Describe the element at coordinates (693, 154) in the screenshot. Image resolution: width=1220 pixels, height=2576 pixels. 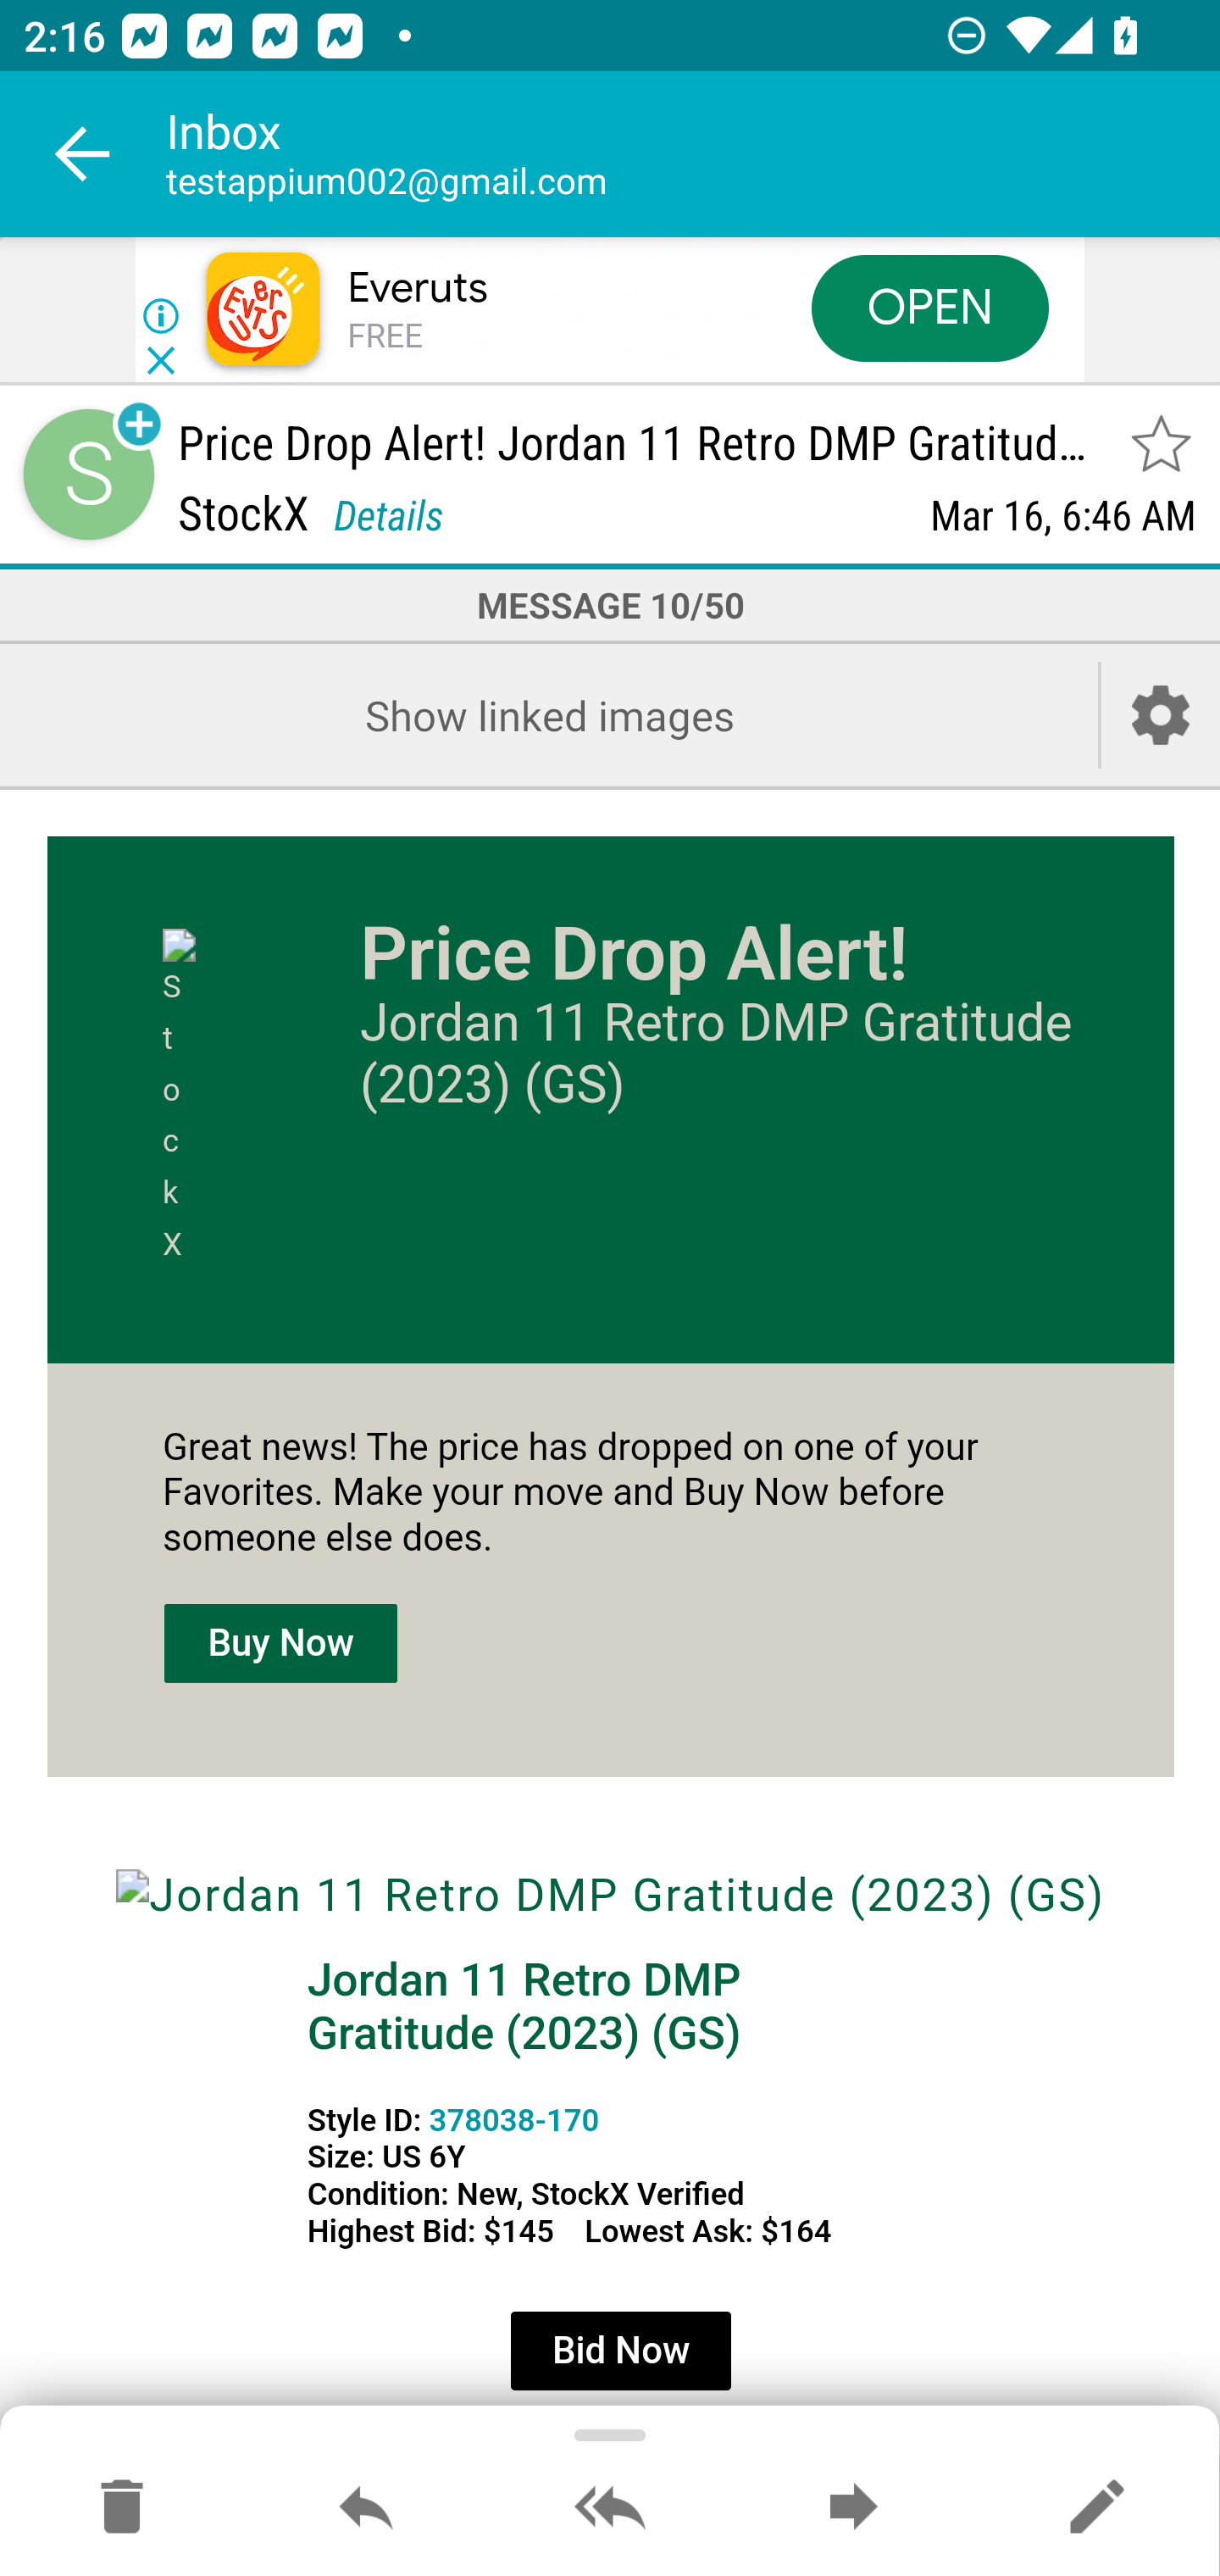
I see `Inbox testappium002@gmail.com` at that location.